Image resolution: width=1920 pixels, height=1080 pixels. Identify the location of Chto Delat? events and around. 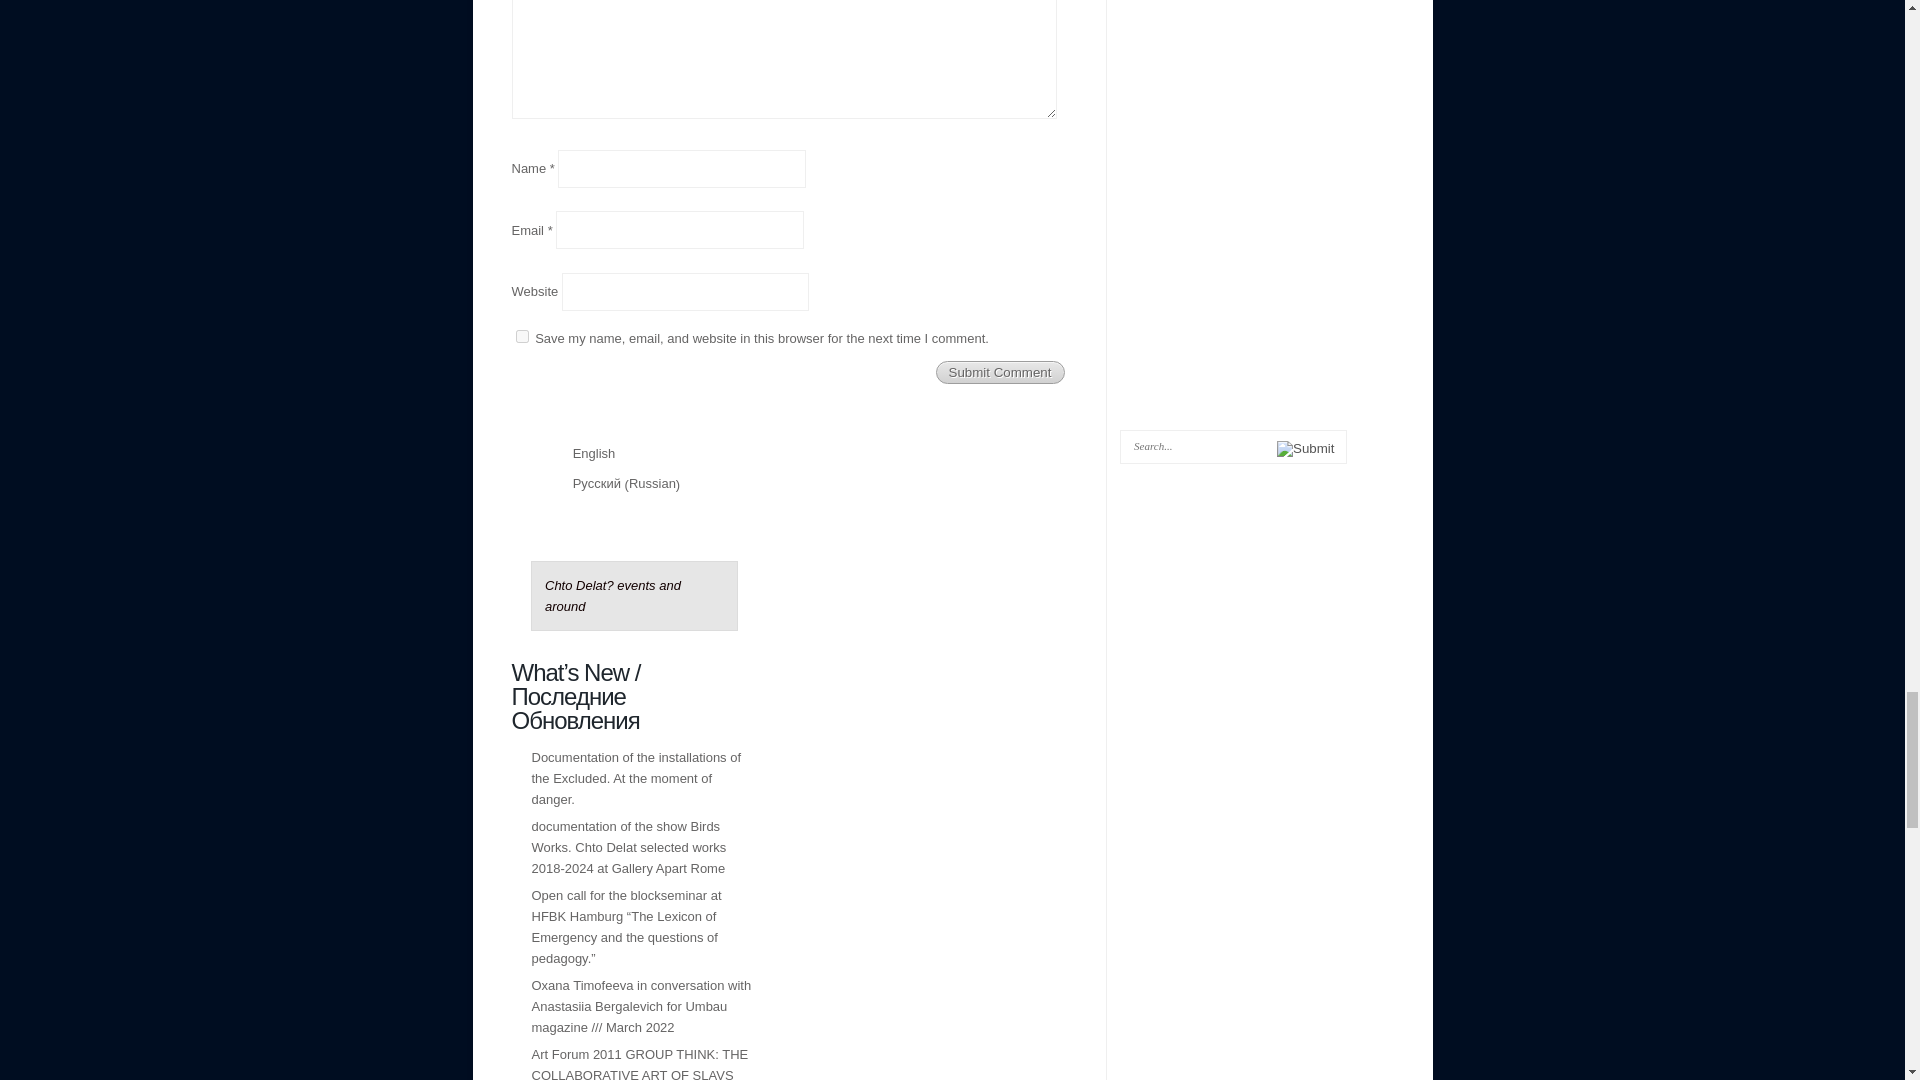
(613, 596).